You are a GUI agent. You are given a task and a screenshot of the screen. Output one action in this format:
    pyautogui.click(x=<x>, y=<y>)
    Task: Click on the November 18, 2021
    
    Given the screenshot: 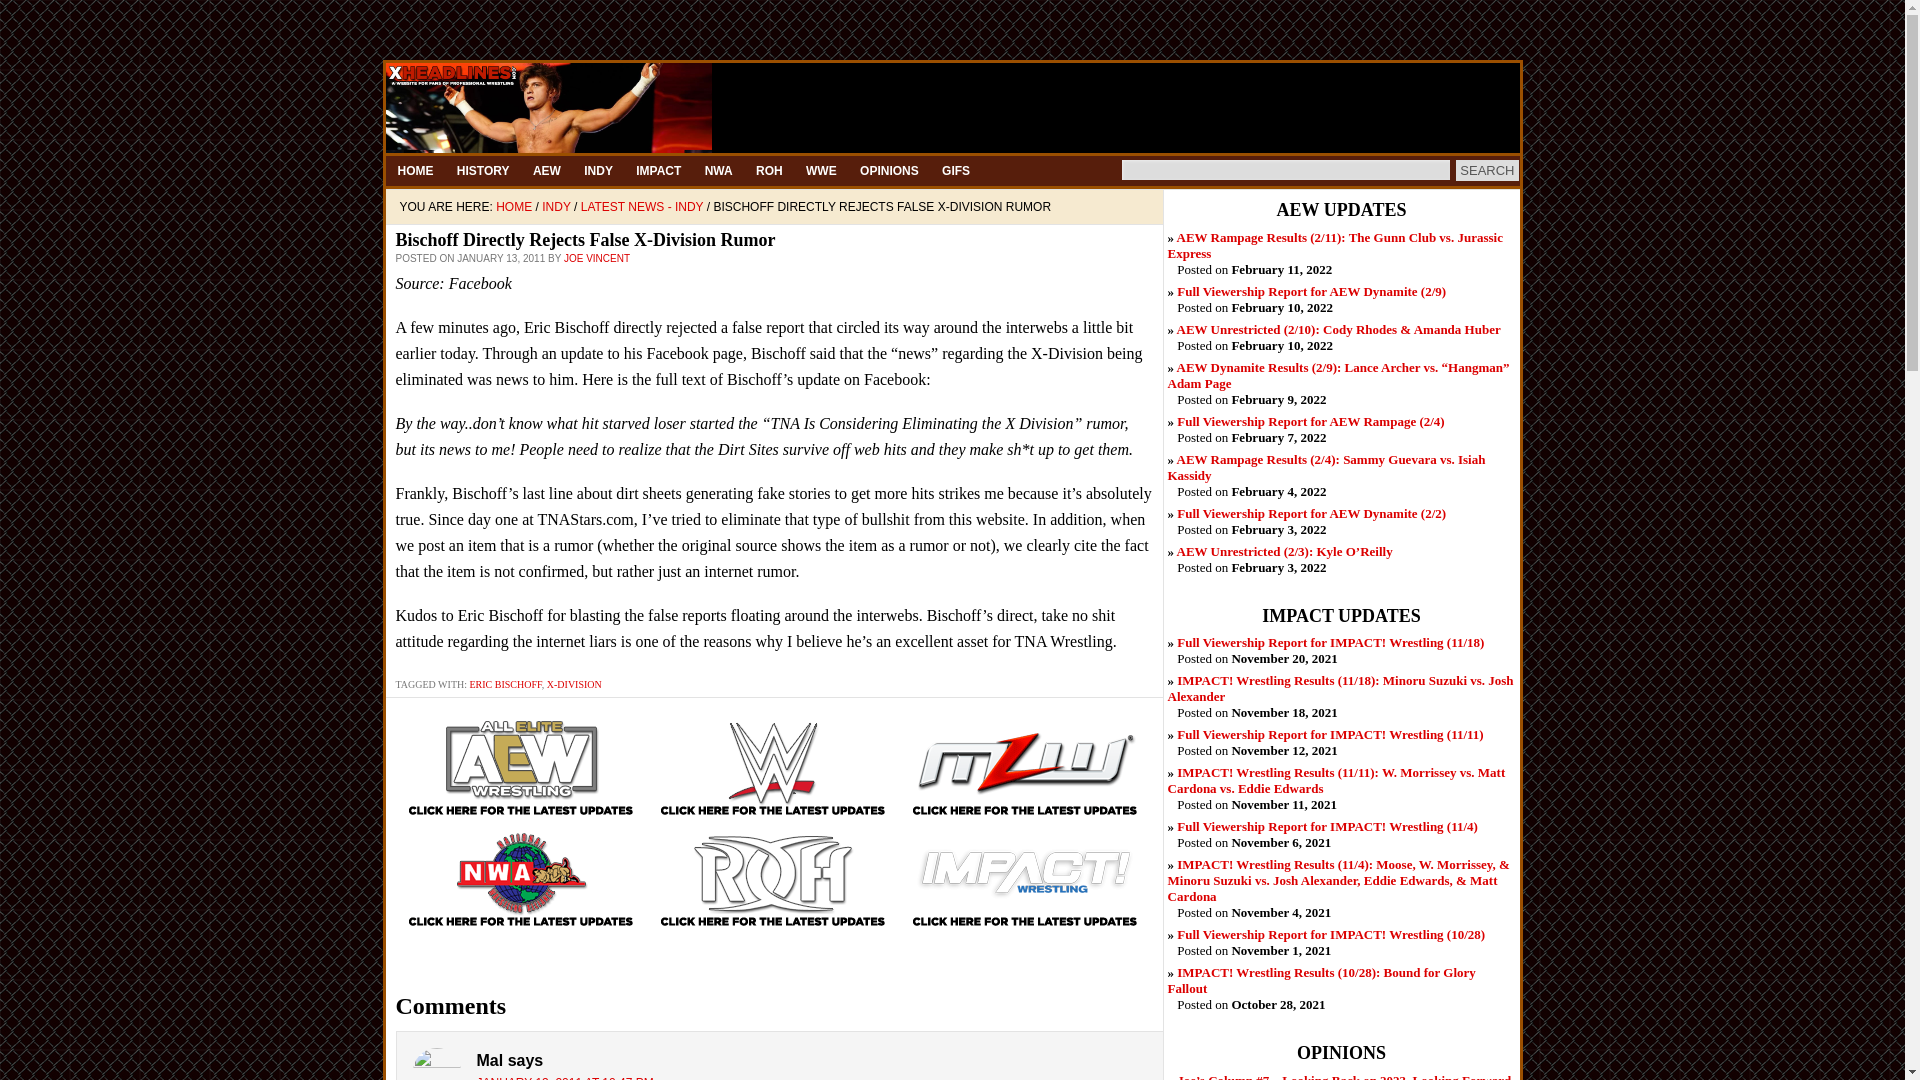 What is the action you would take?
    pyautogui.click(x=1340, y=688)
    